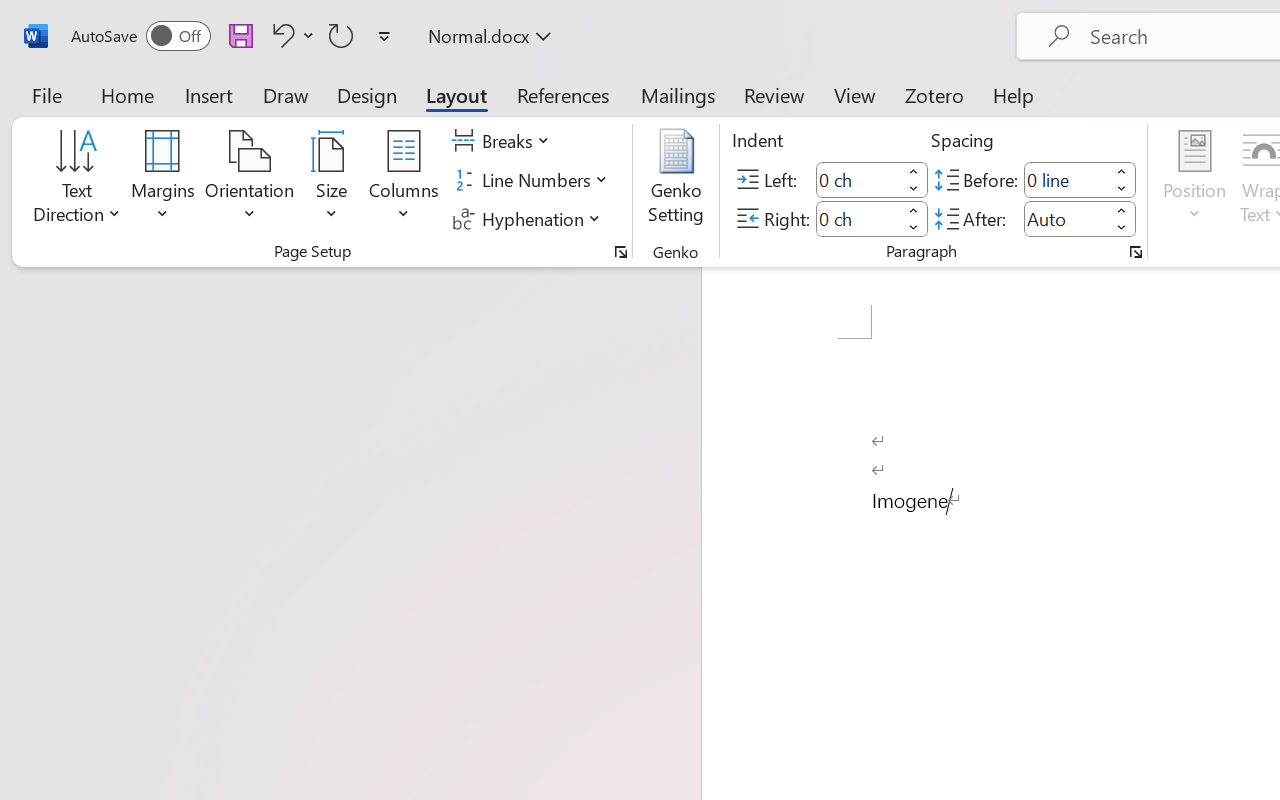 The width and height of the screenshot is (1280, 800). I want to click on Help, so click(1014, 94).